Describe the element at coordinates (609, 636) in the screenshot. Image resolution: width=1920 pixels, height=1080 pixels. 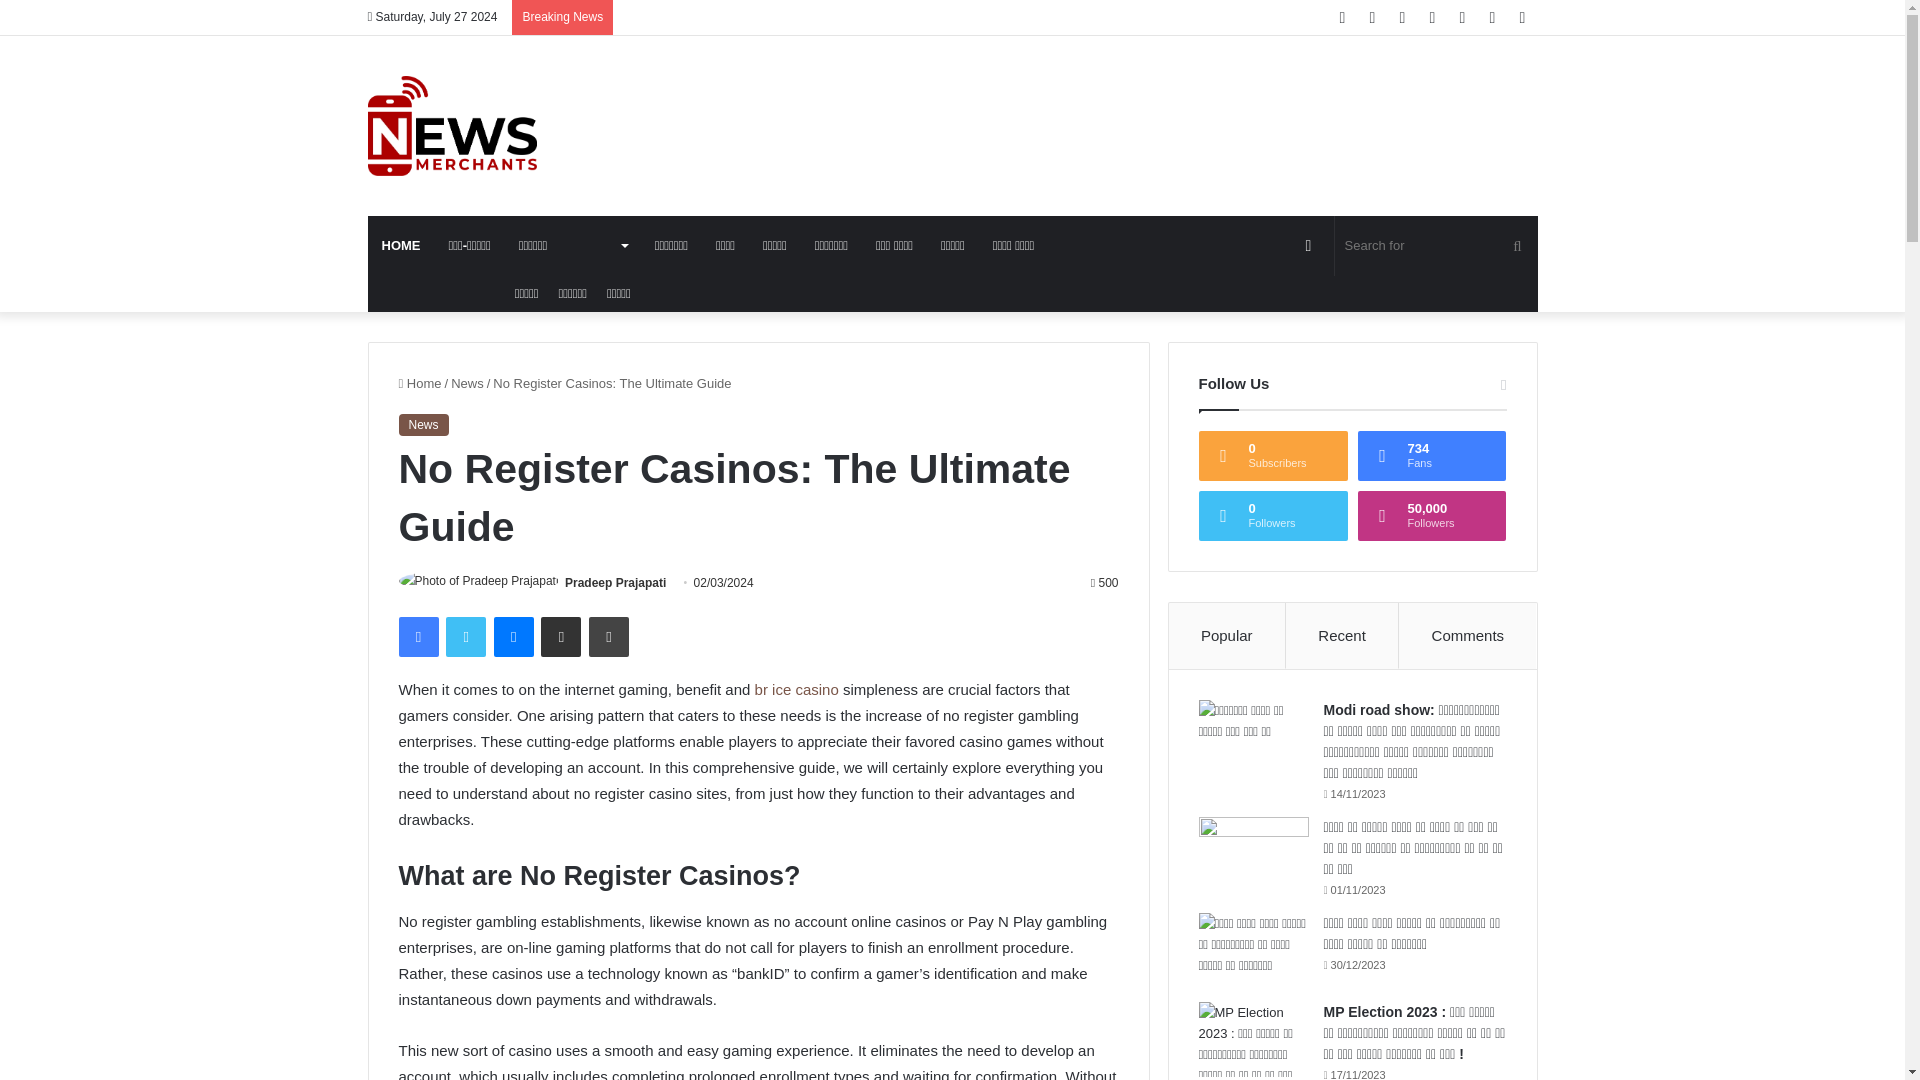
I see `Print` at that location.